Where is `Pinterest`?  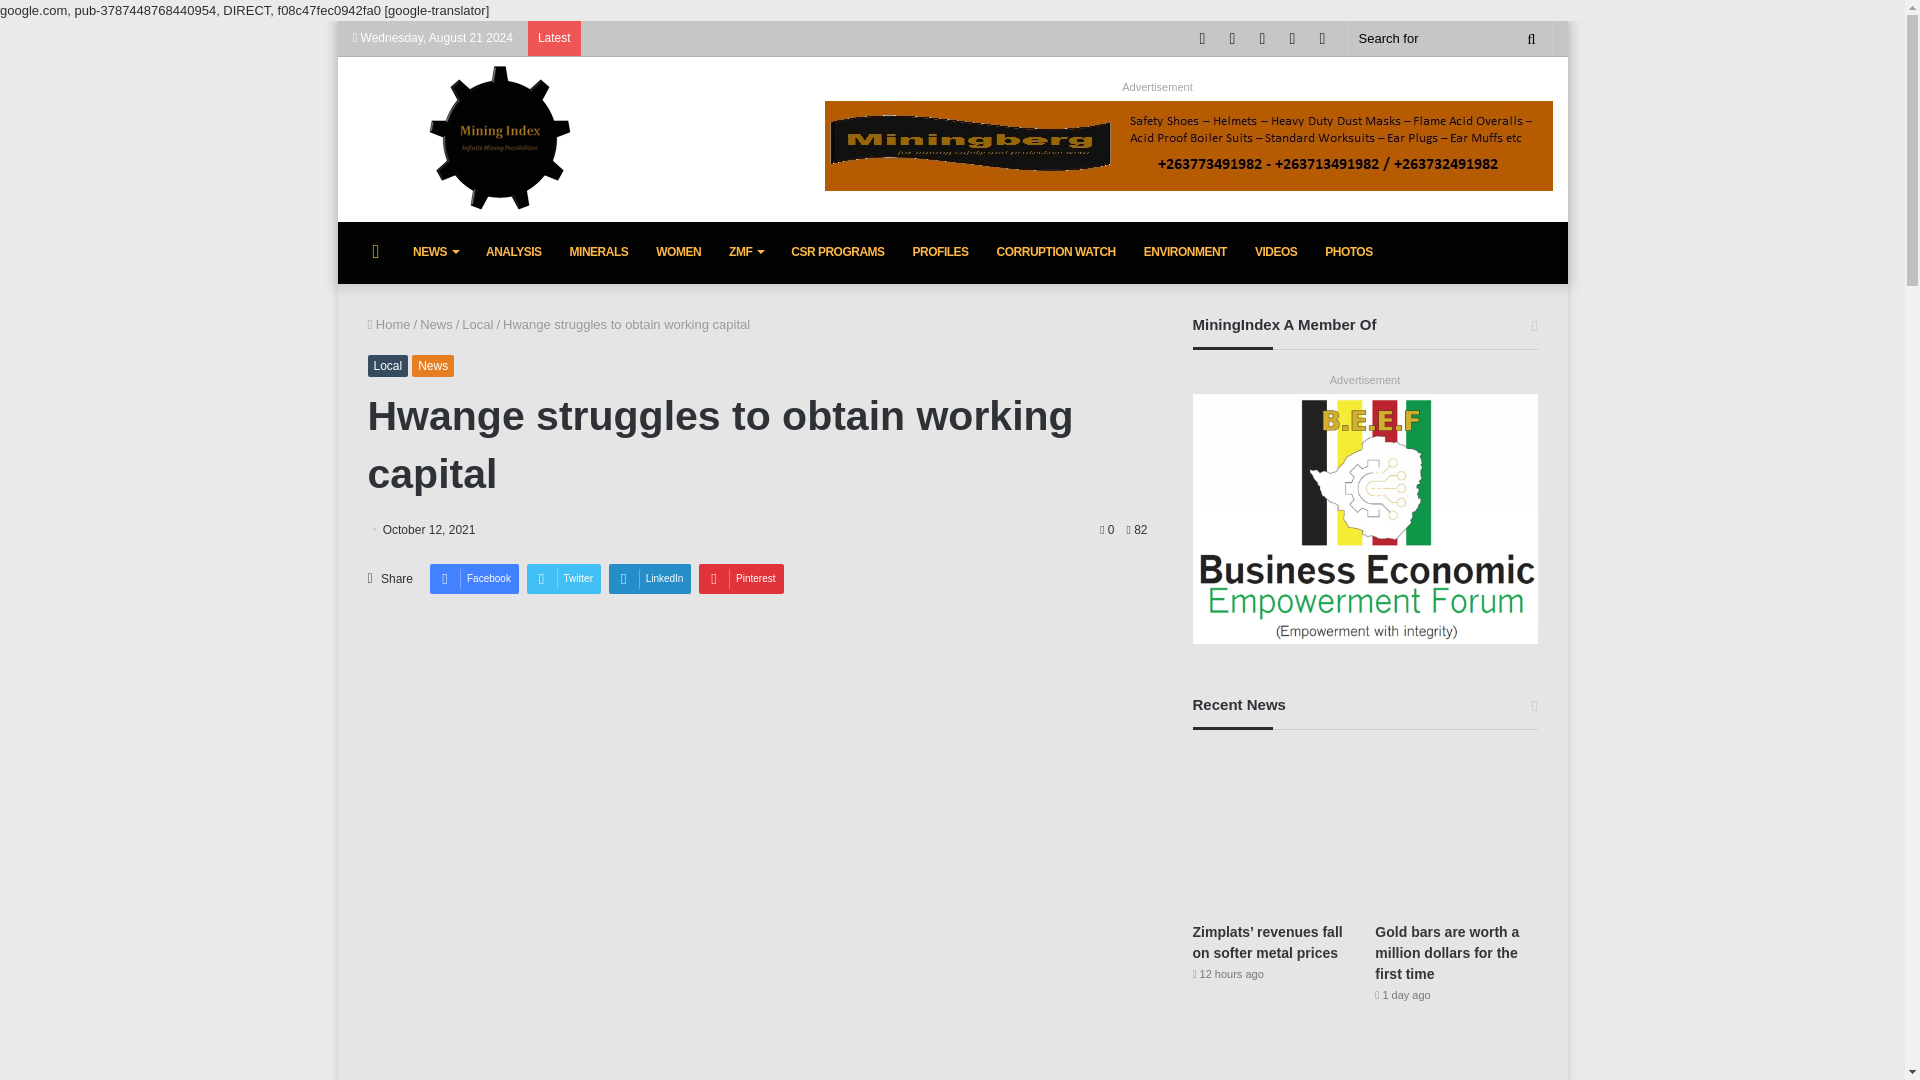
Pinterest is located at coordinates (740, 578).